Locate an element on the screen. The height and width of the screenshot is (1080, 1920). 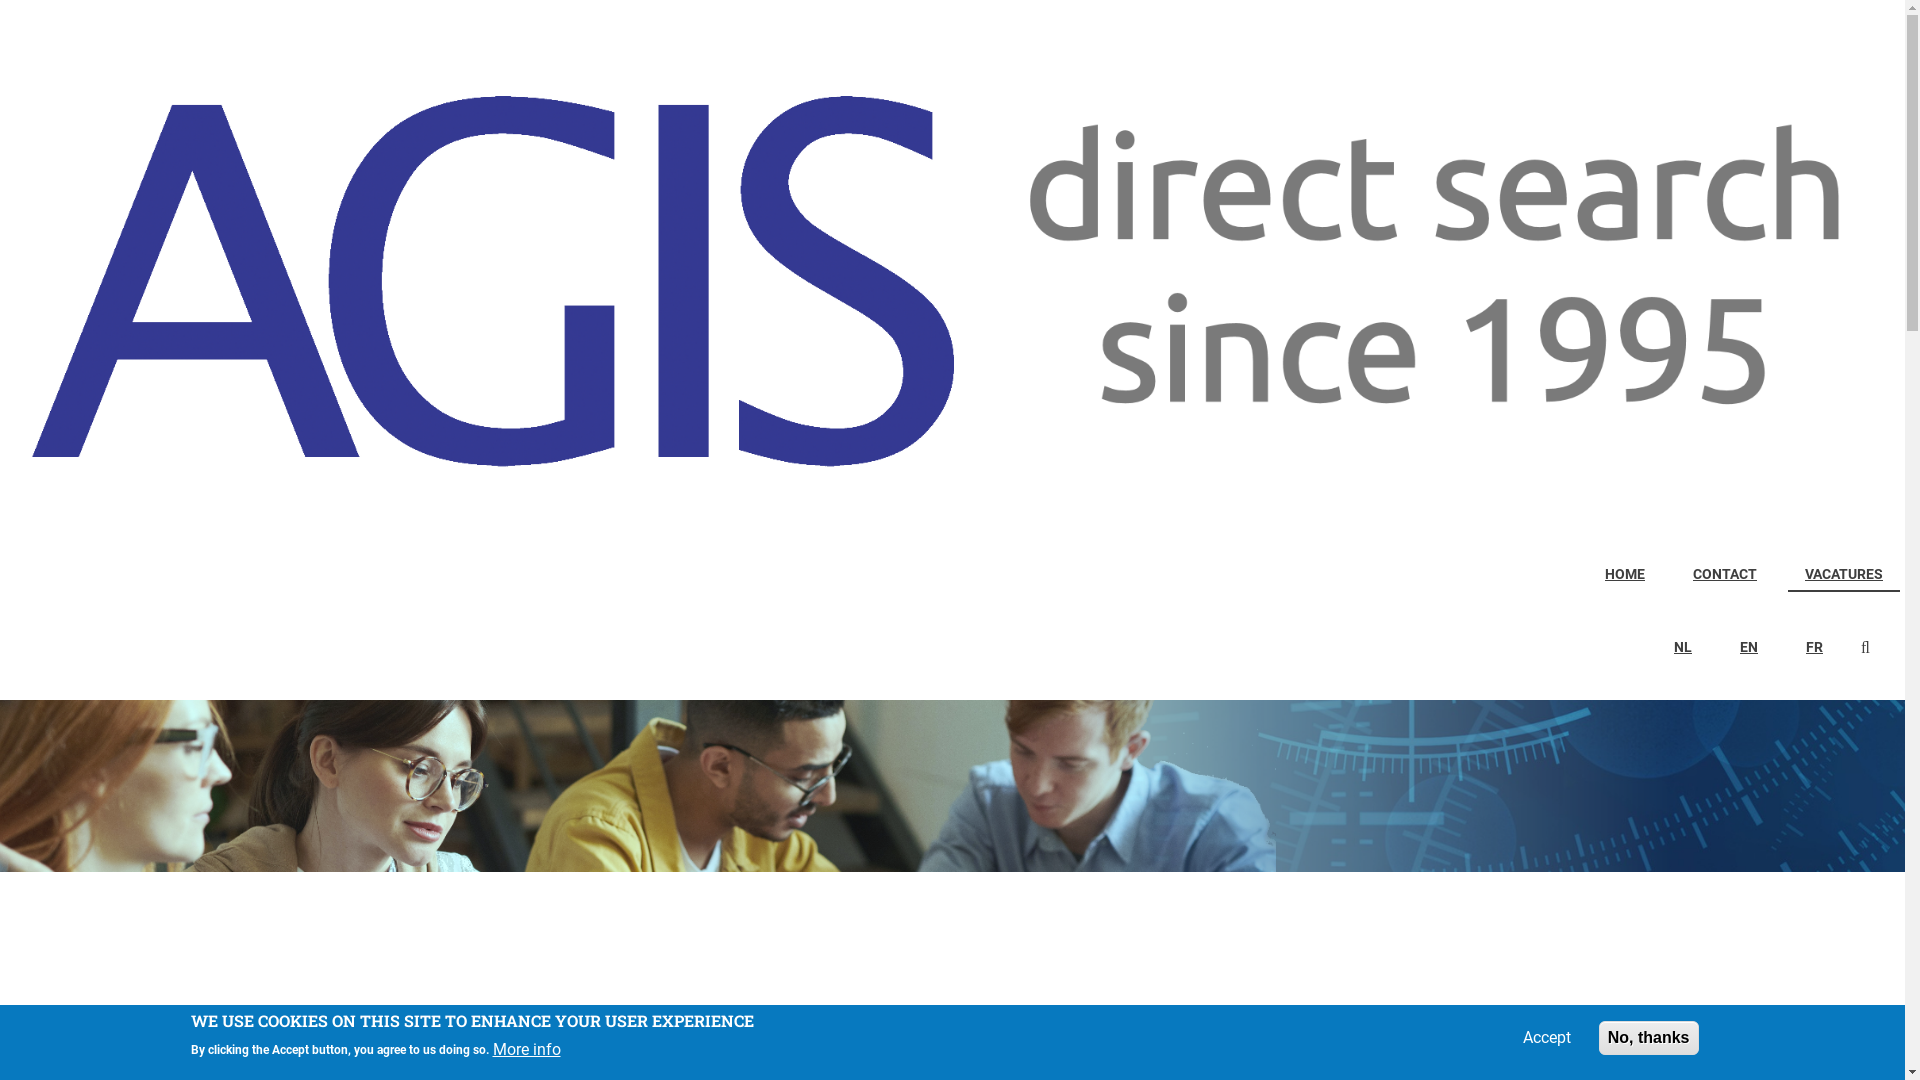
FR is located at coordinates (1814, 648).